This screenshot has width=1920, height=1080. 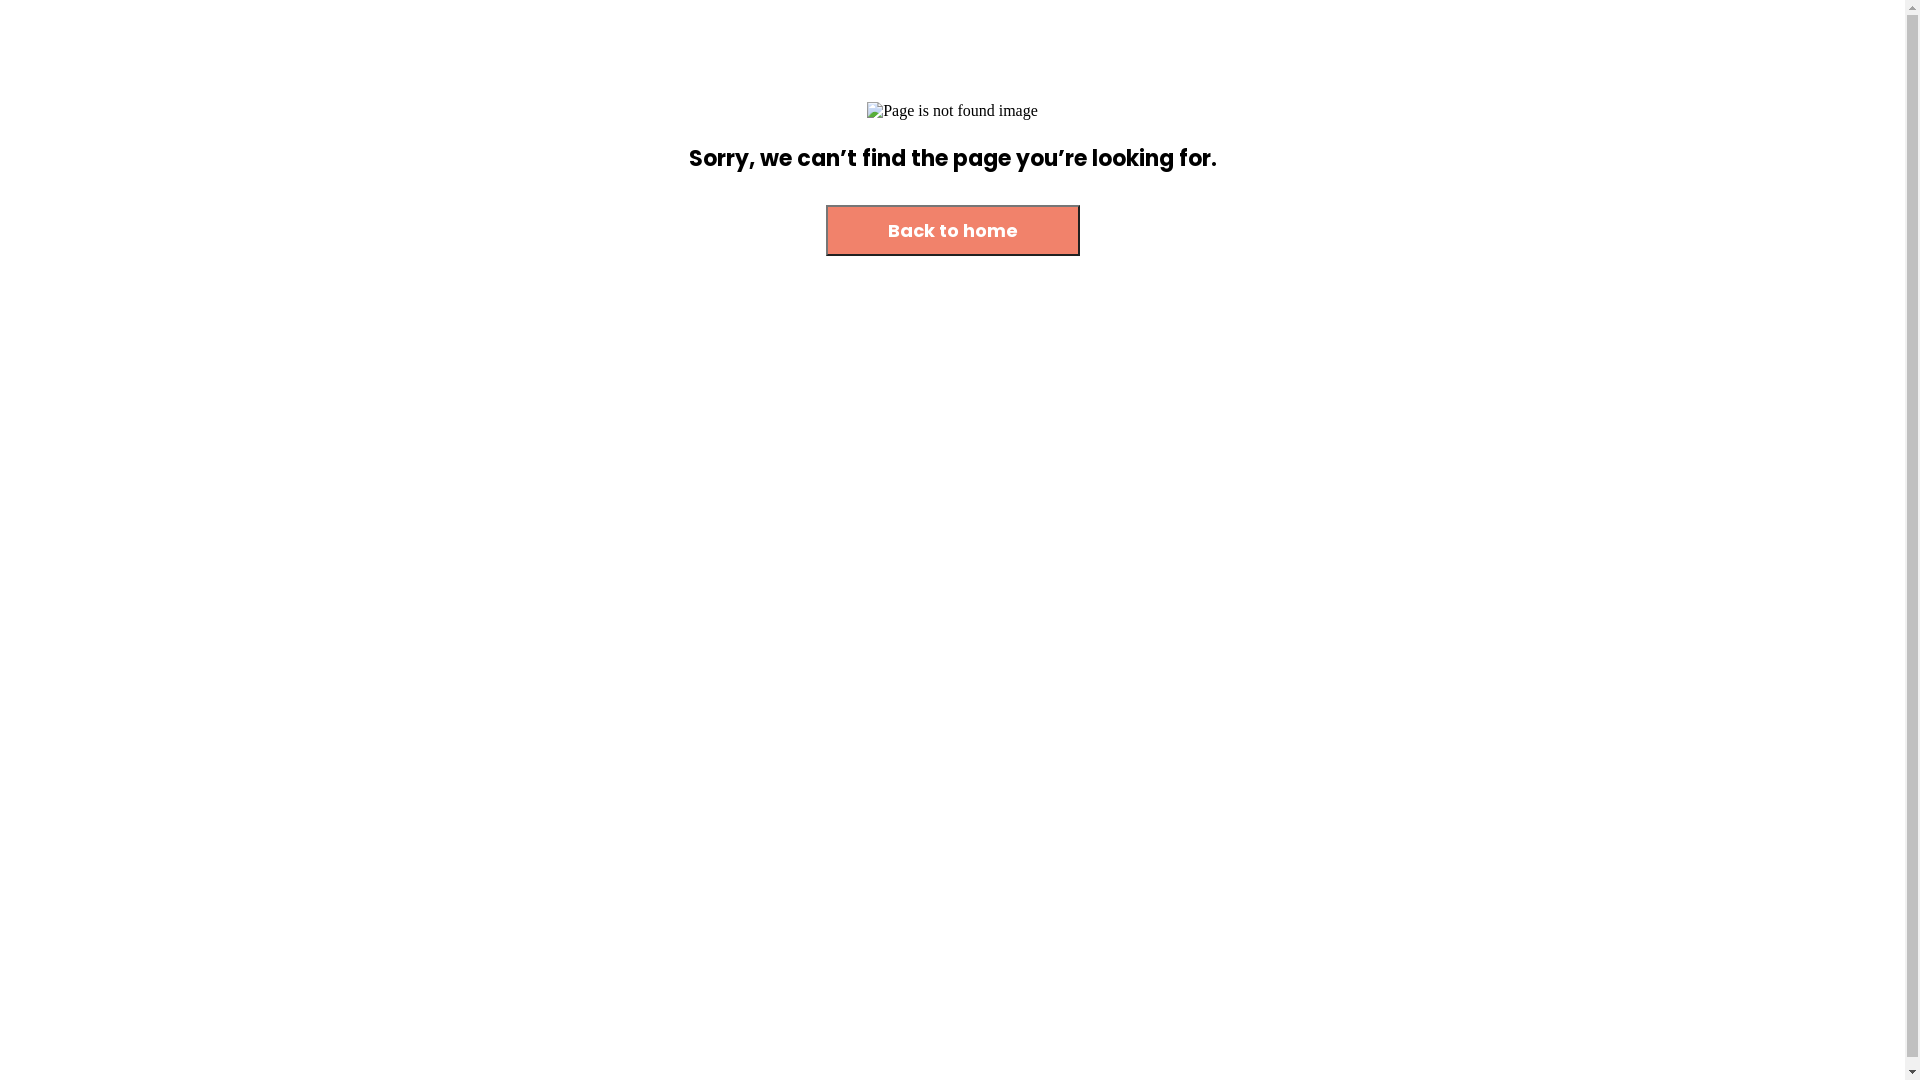 What do you see at coordinates (953, 230) in the screenshot?
I see `Back to home` at bounding box center [953, 230].